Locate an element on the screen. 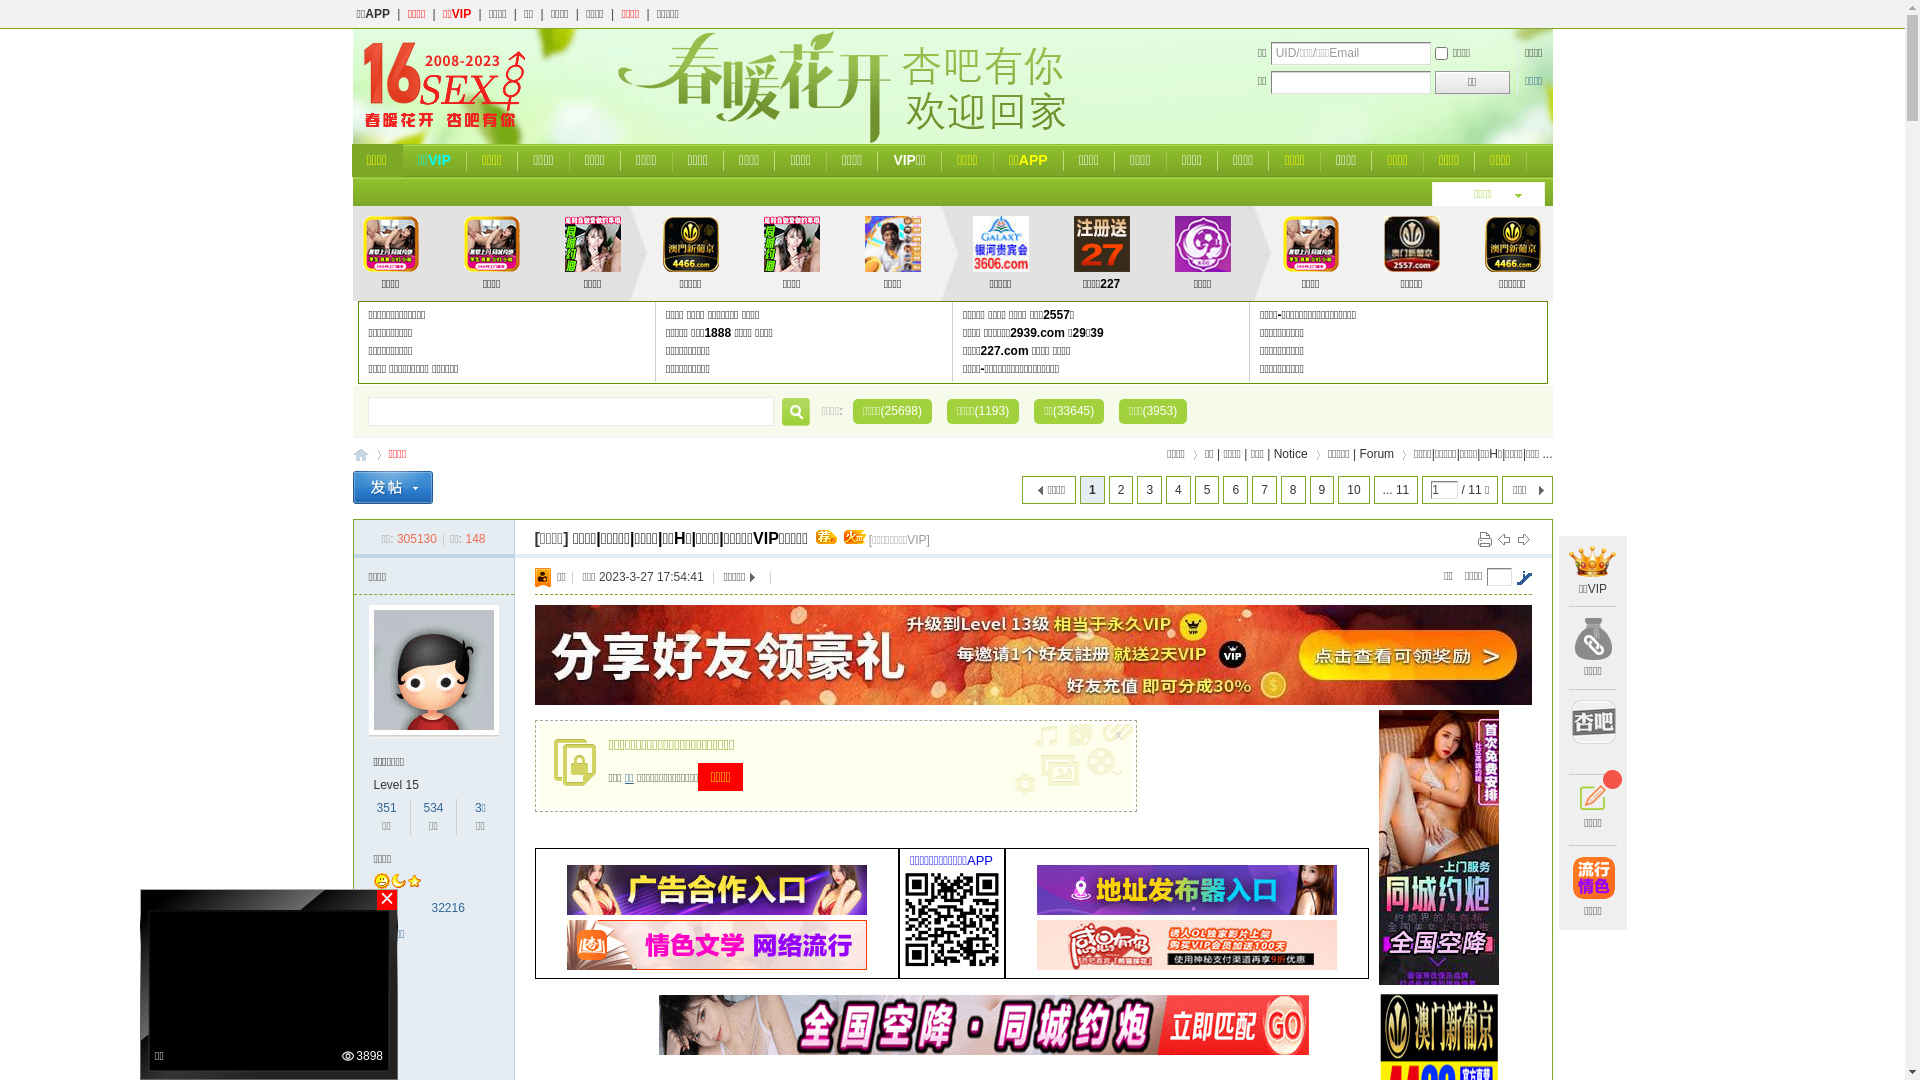 The width and height of the screenshot is (1920, 1080). 351 is located at coordinates (387, 808).